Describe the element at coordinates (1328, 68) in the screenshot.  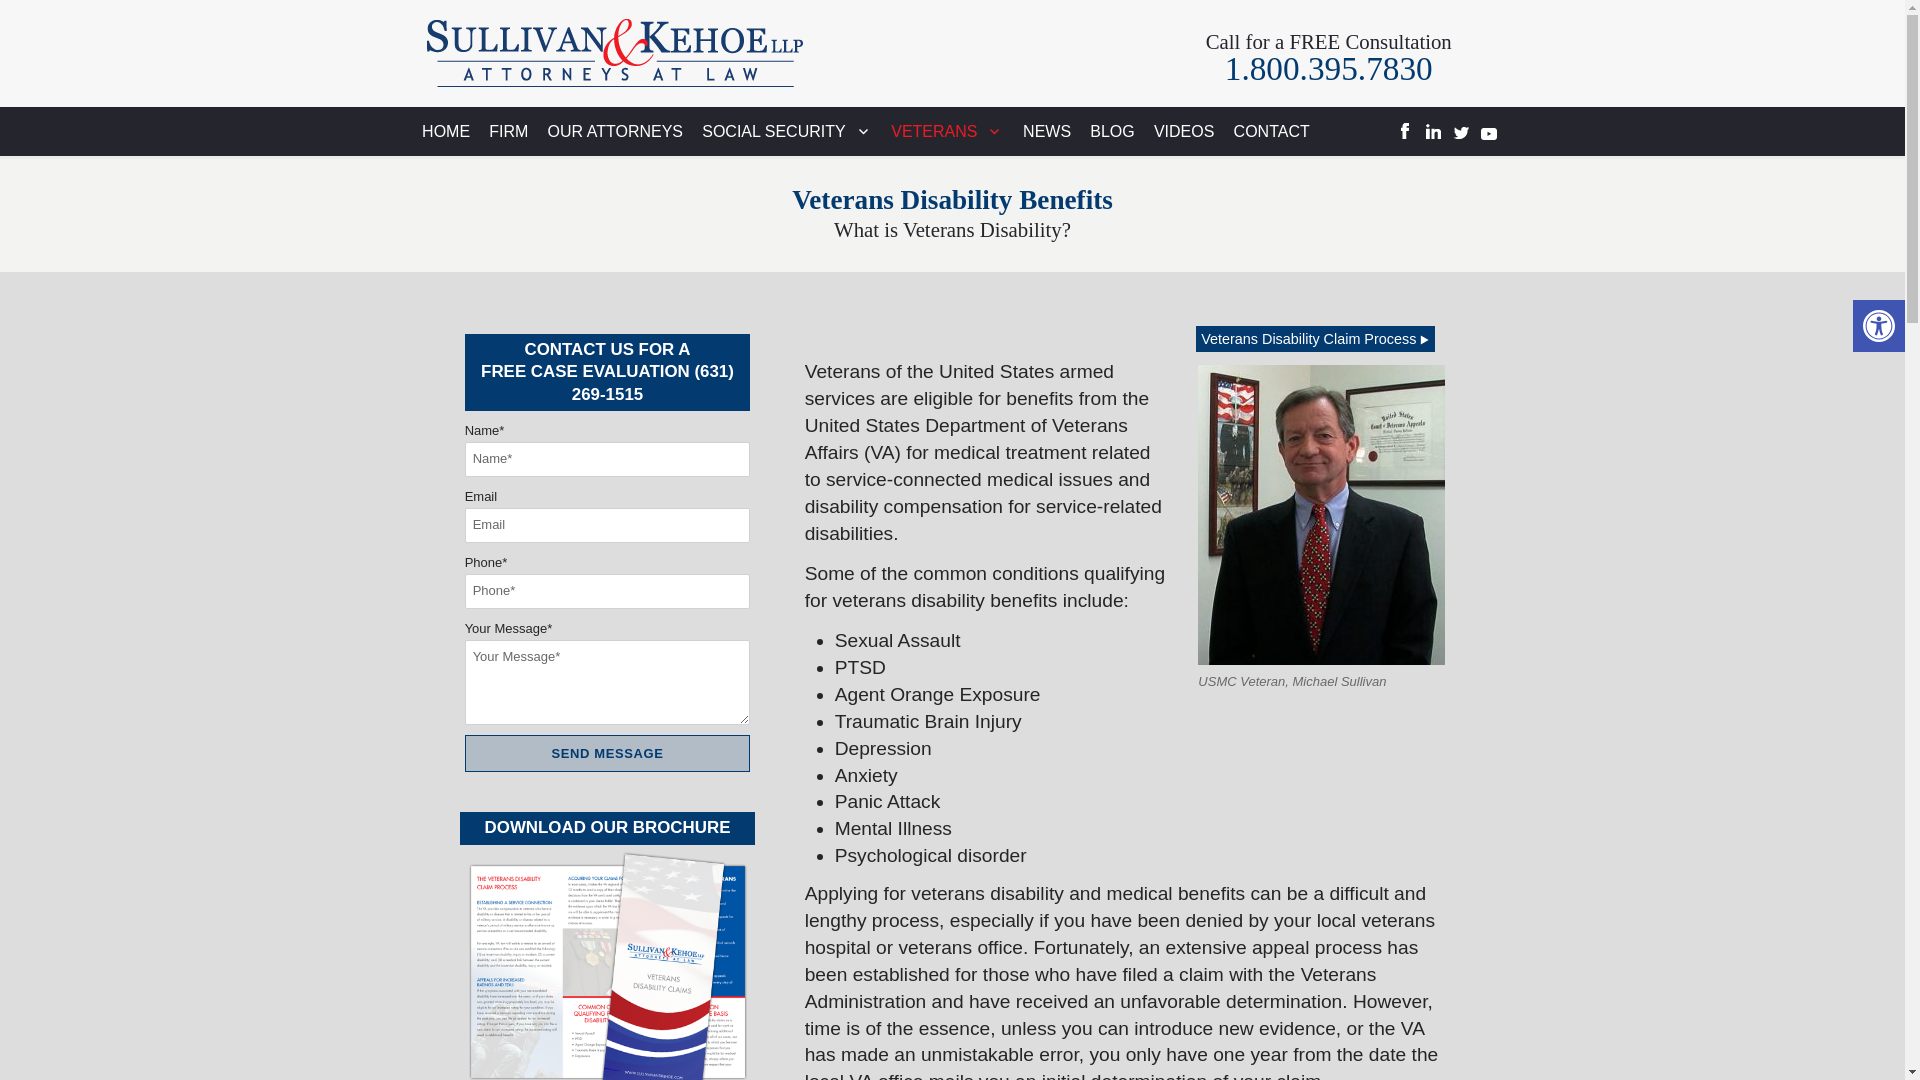
I see `1.800.395.7830` at that location.